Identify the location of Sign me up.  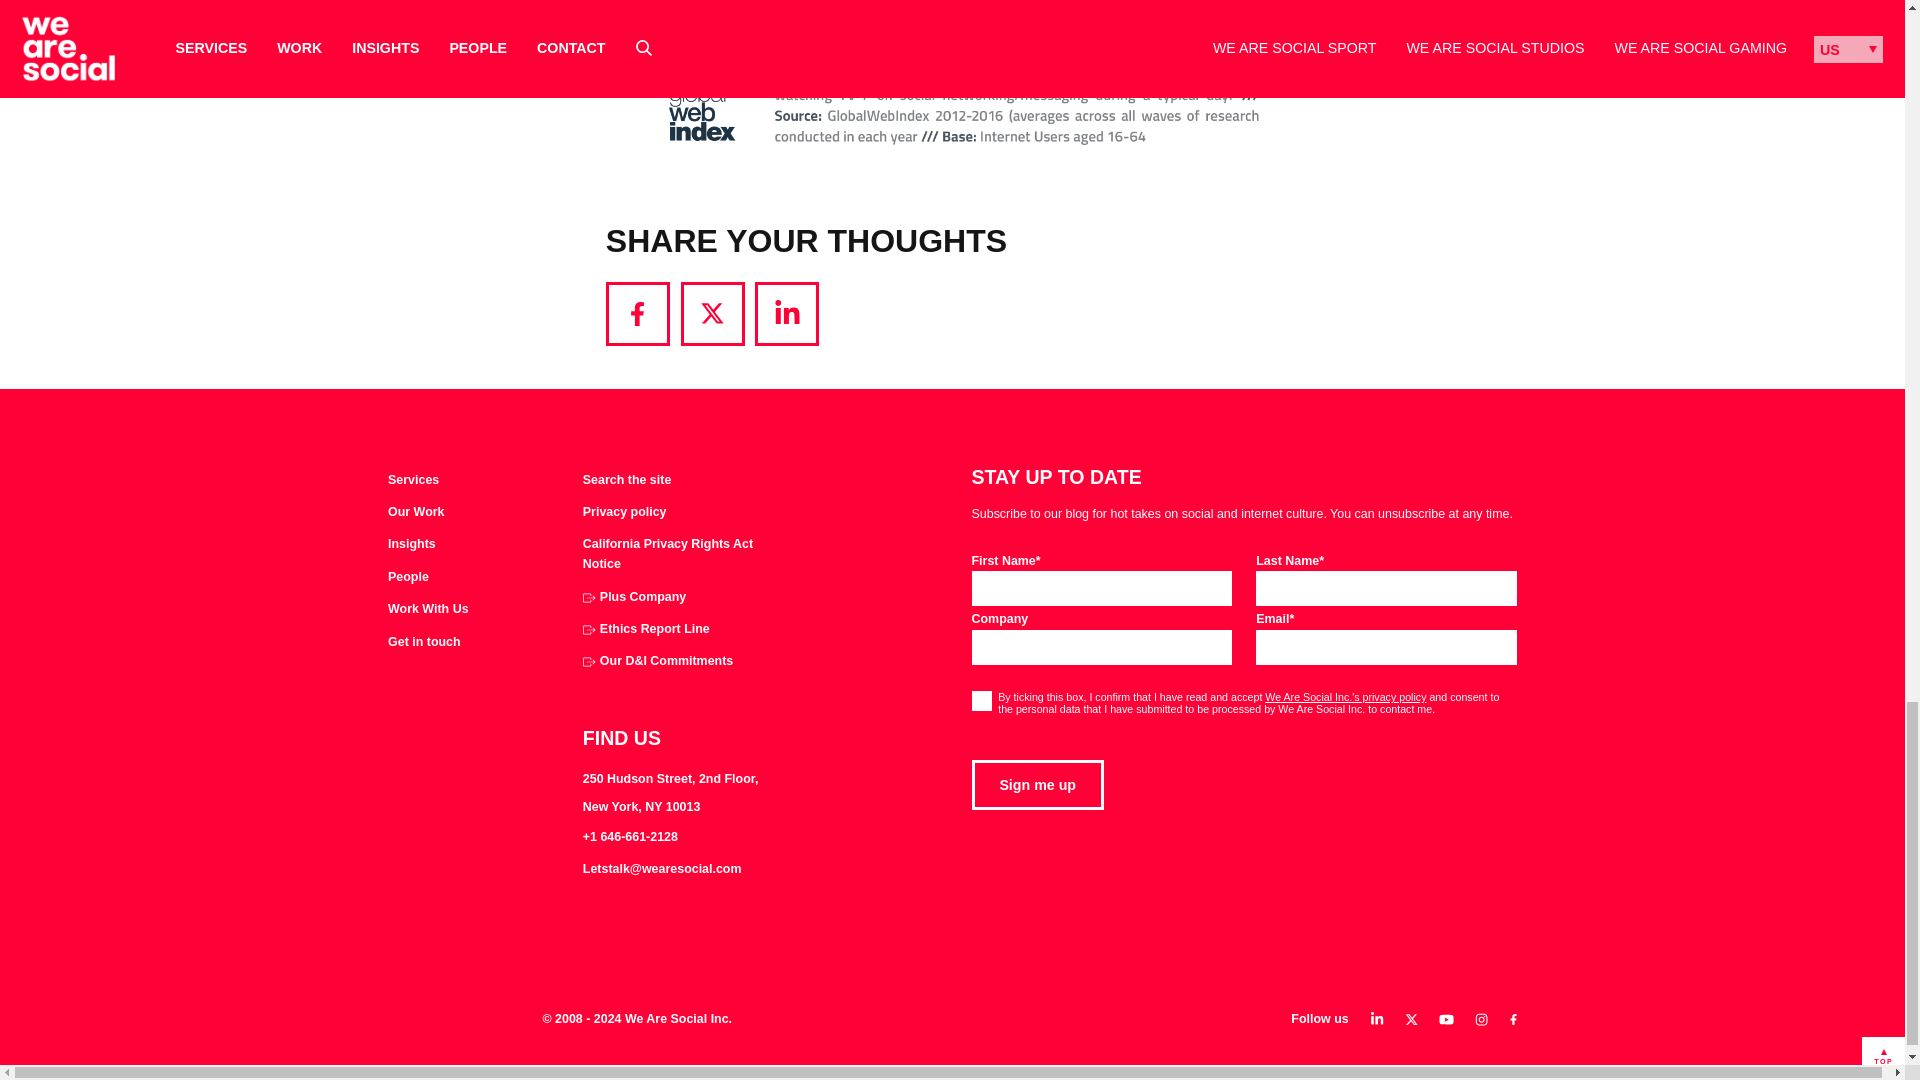
(1038, 785).